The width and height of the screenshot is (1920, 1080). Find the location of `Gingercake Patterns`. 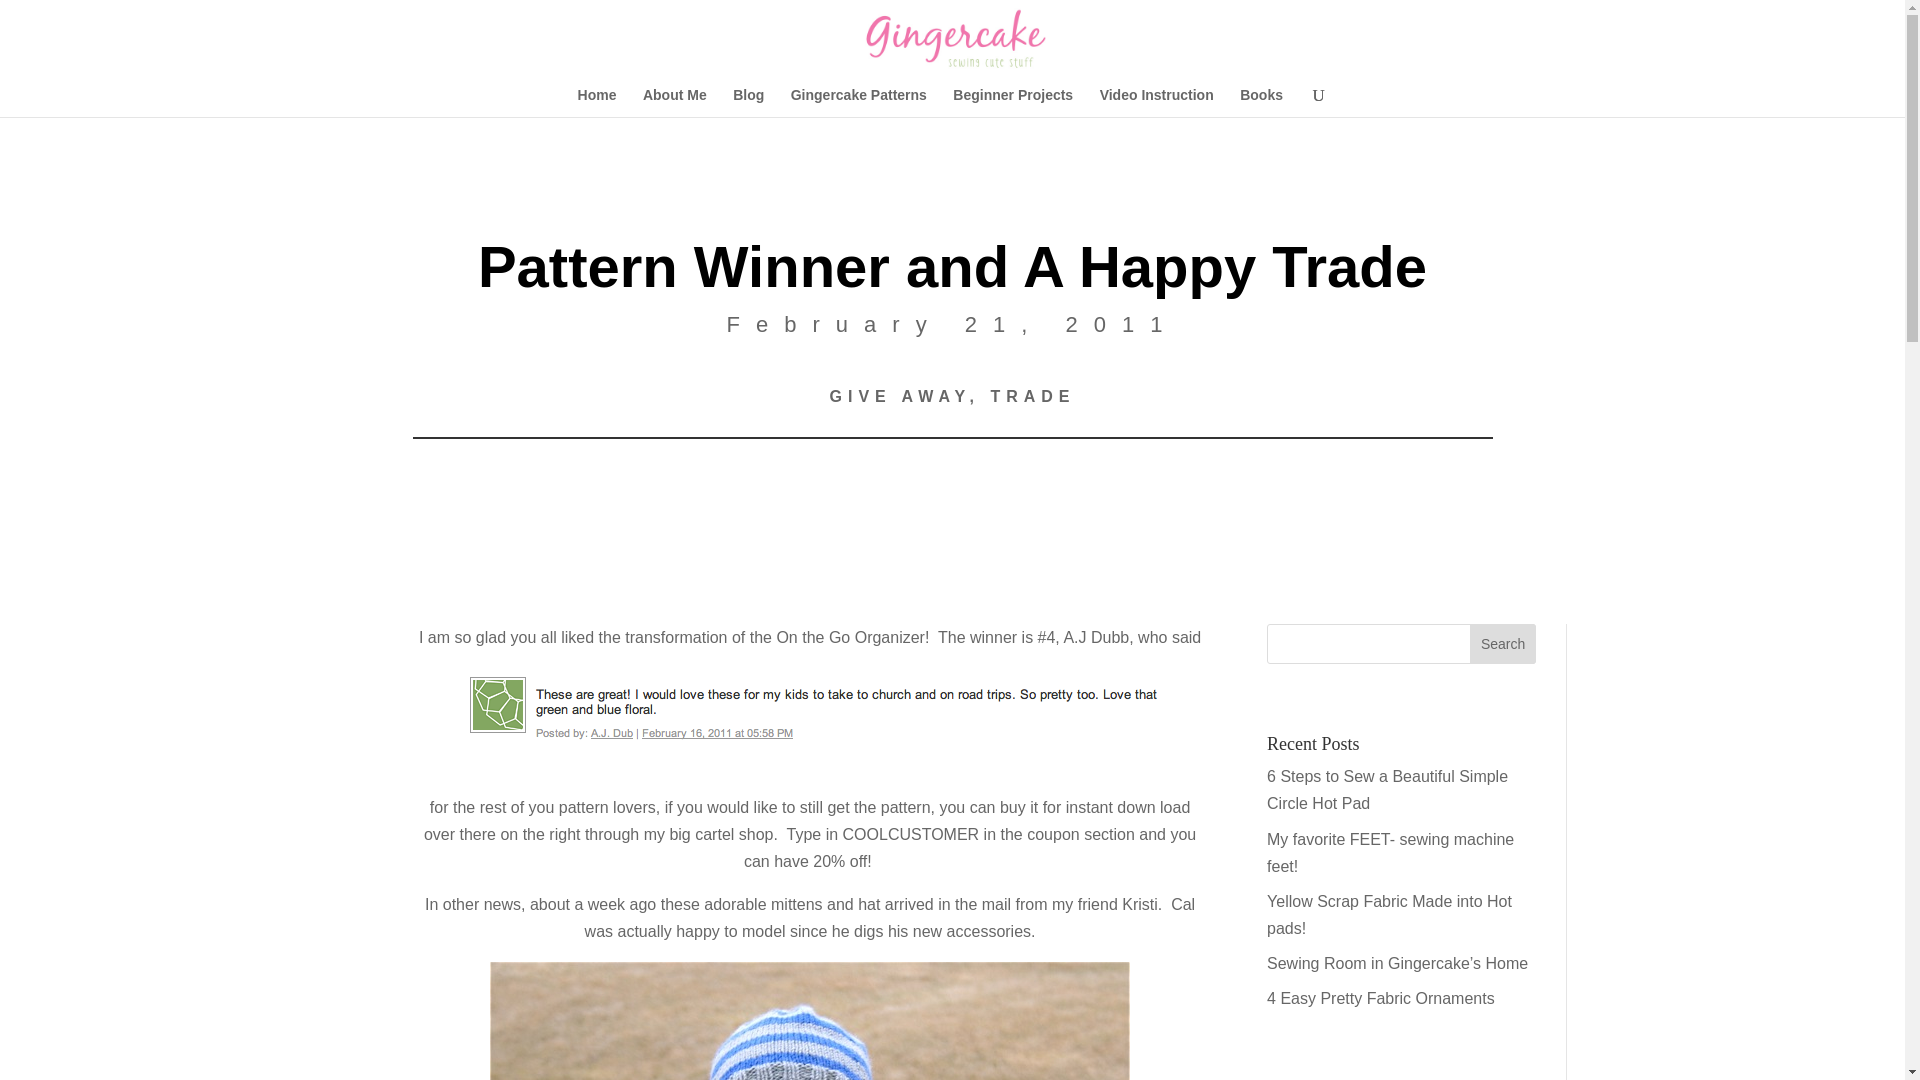

Gingercake Patterns is located at coordinates (859, 102).